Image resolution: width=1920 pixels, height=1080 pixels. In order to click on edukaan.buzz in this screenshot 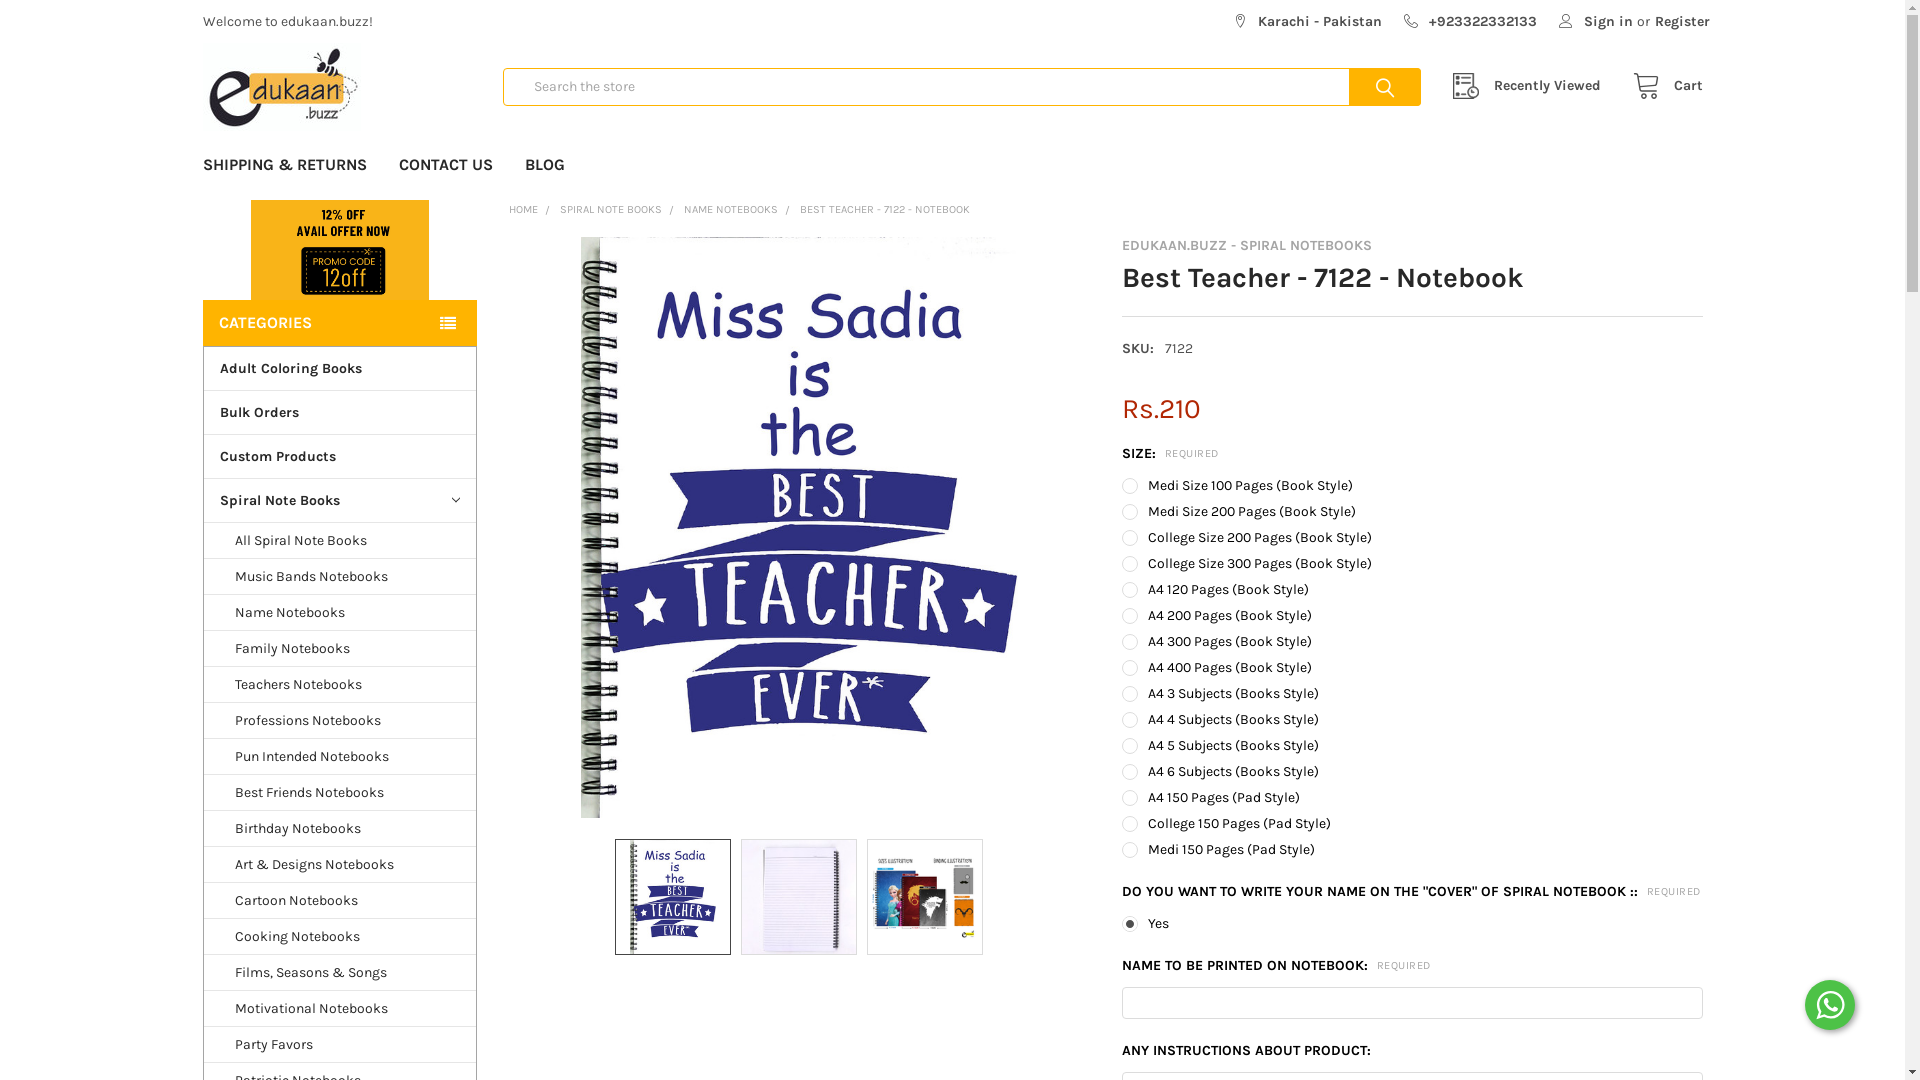, I will do `click(281, 87)`.